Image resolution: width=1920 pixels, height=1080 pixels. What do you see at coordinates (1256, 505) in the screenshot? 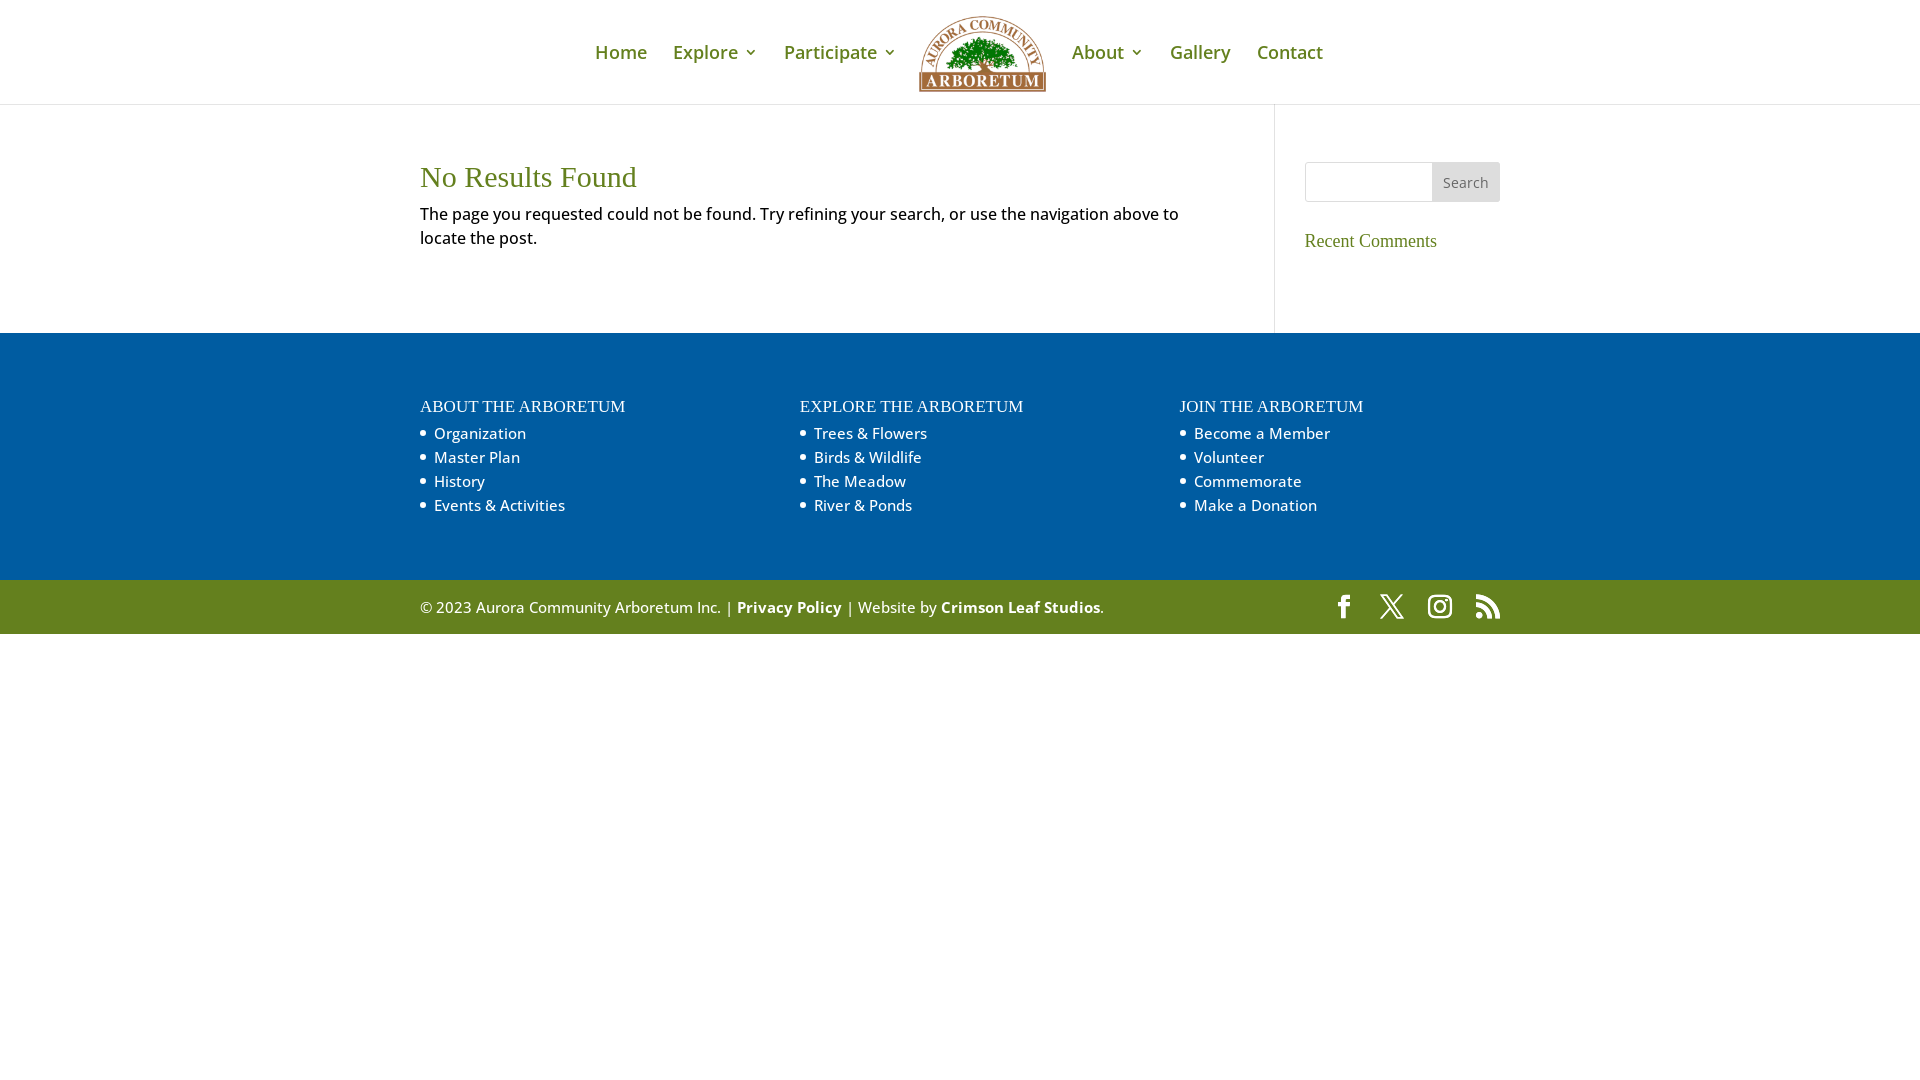
I see `Make a Donation` at bounding box center [1256, 505].